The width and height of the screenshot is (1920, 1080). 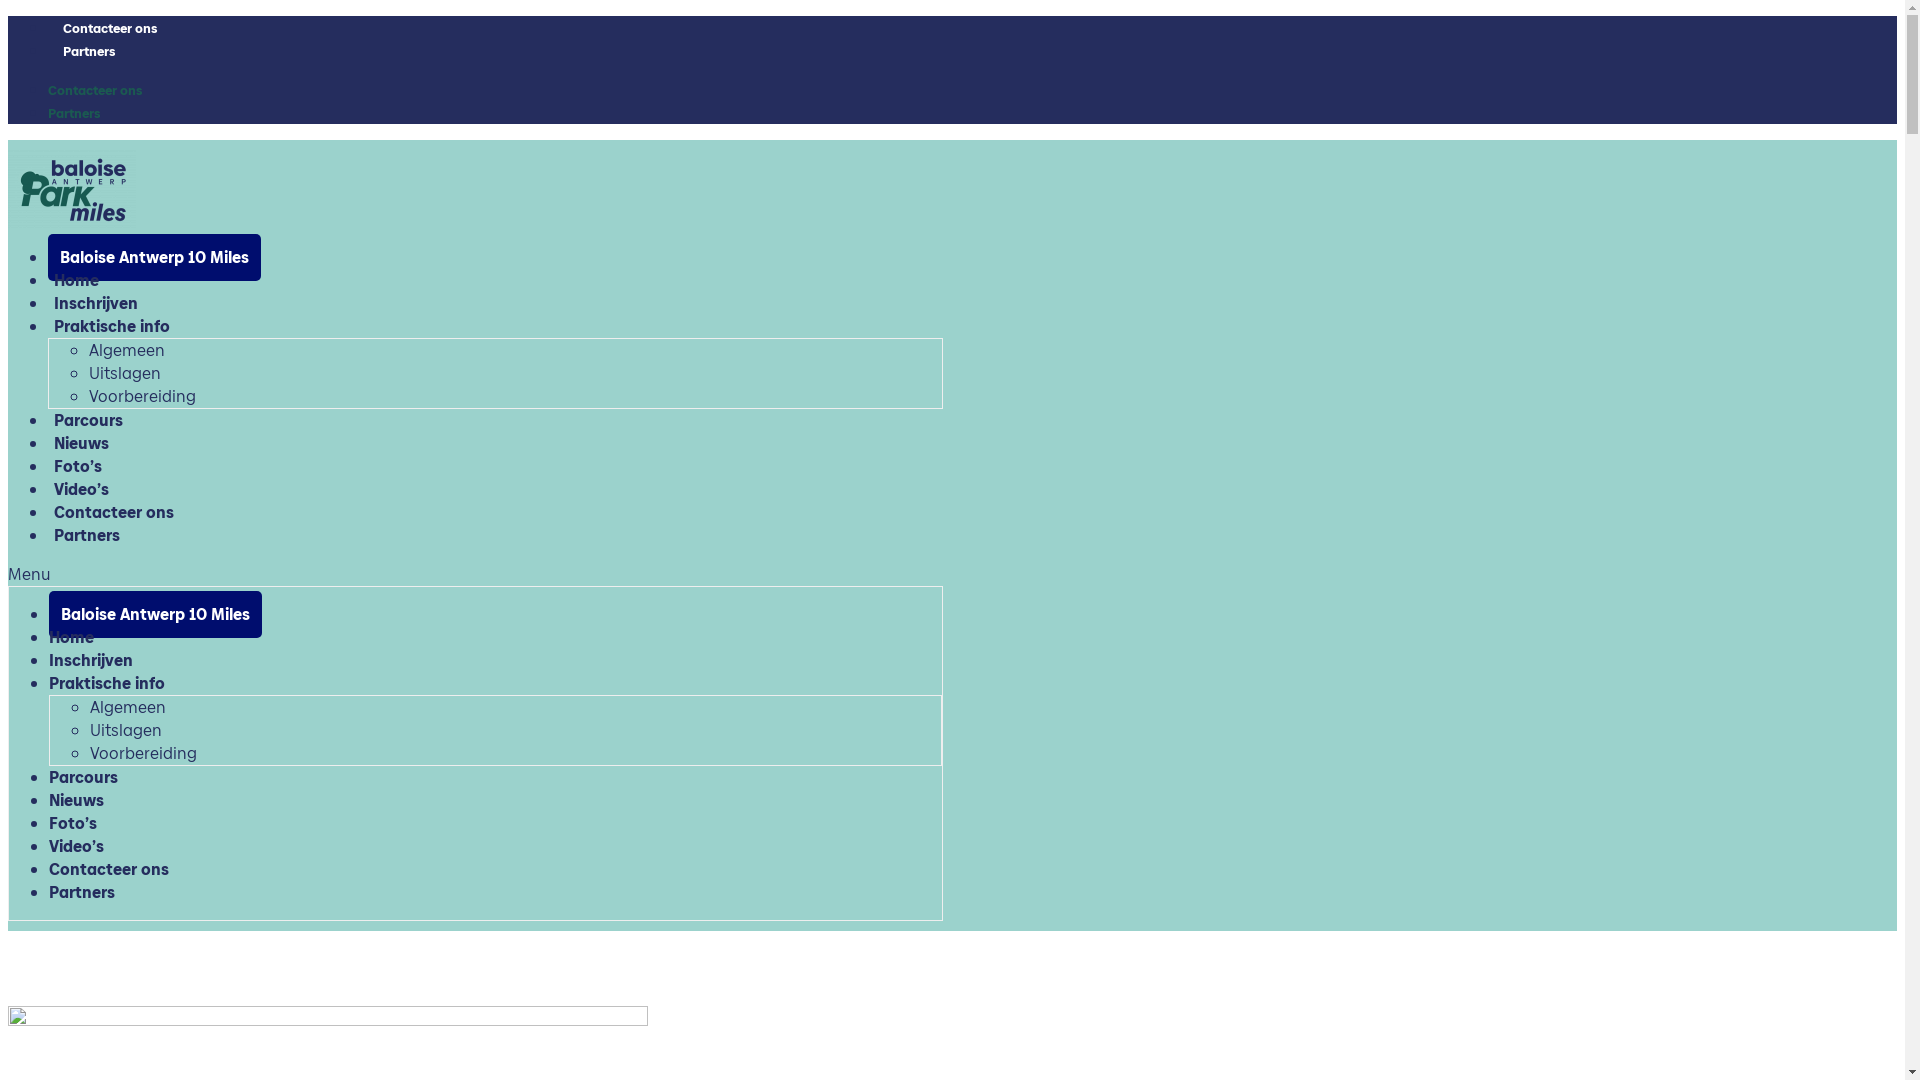 I want to click on Contacteer ons, so click(x=95, y=90).